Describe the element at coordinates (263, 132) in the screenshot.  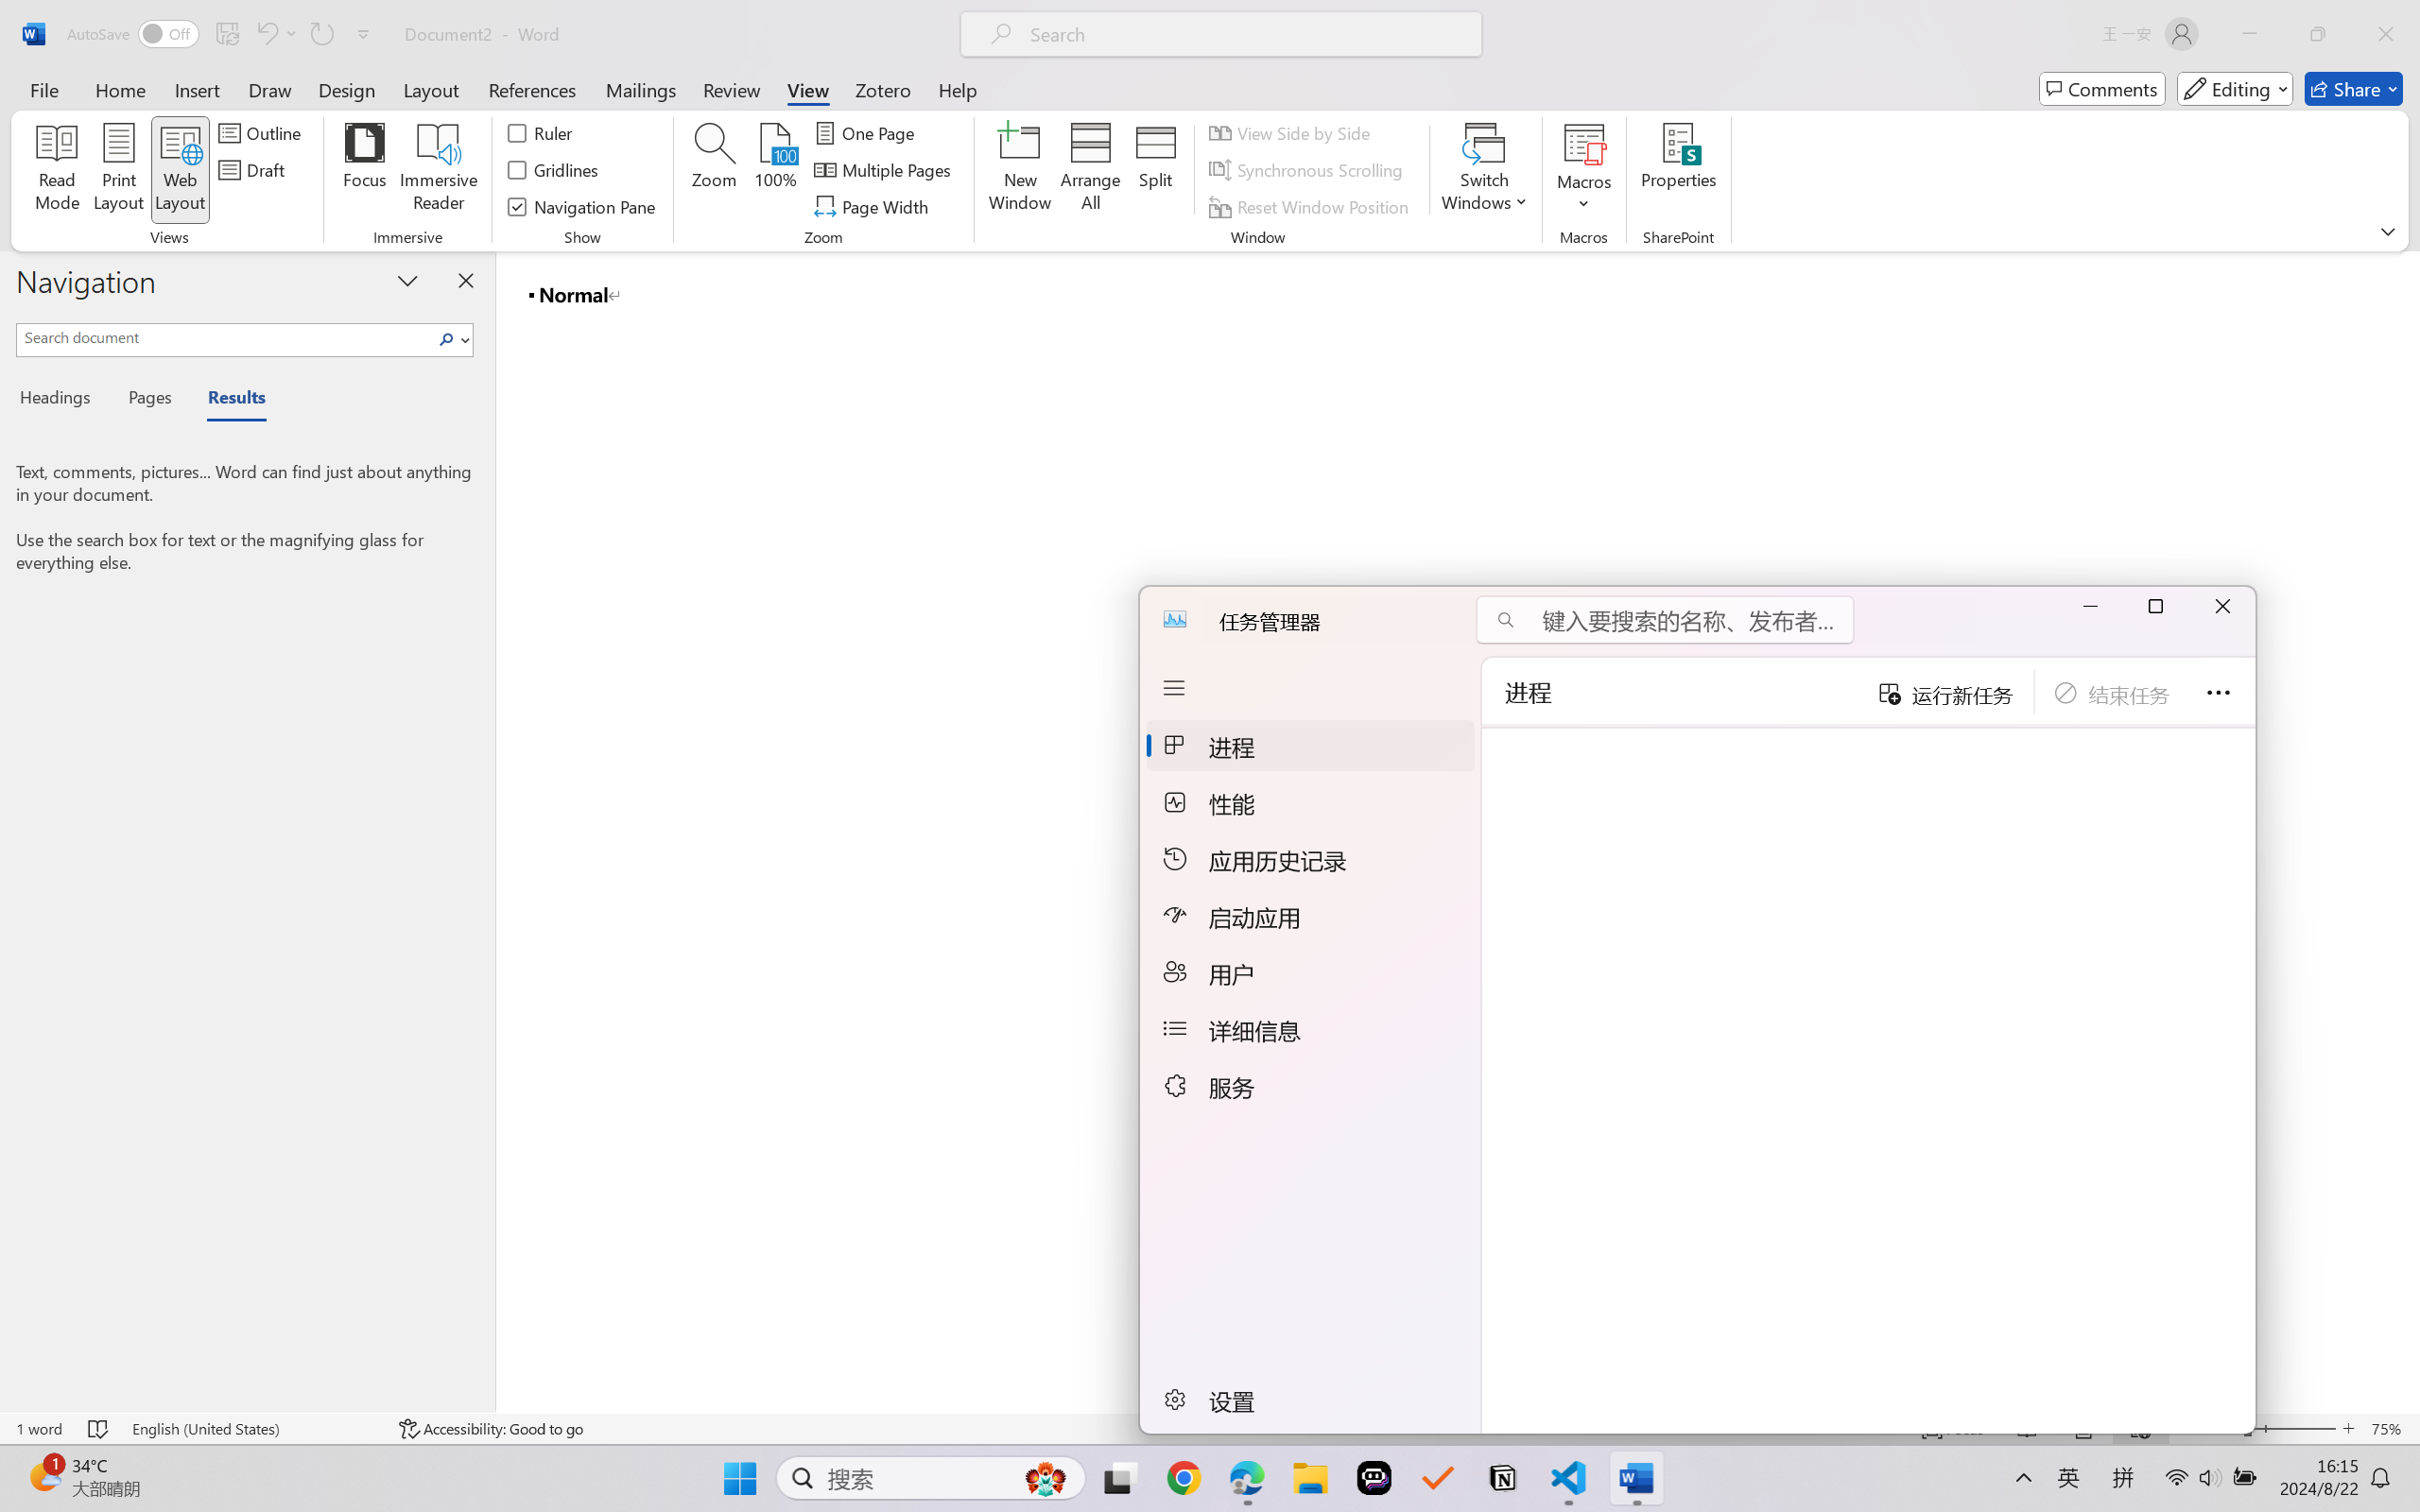
I see `Outline` at that location.